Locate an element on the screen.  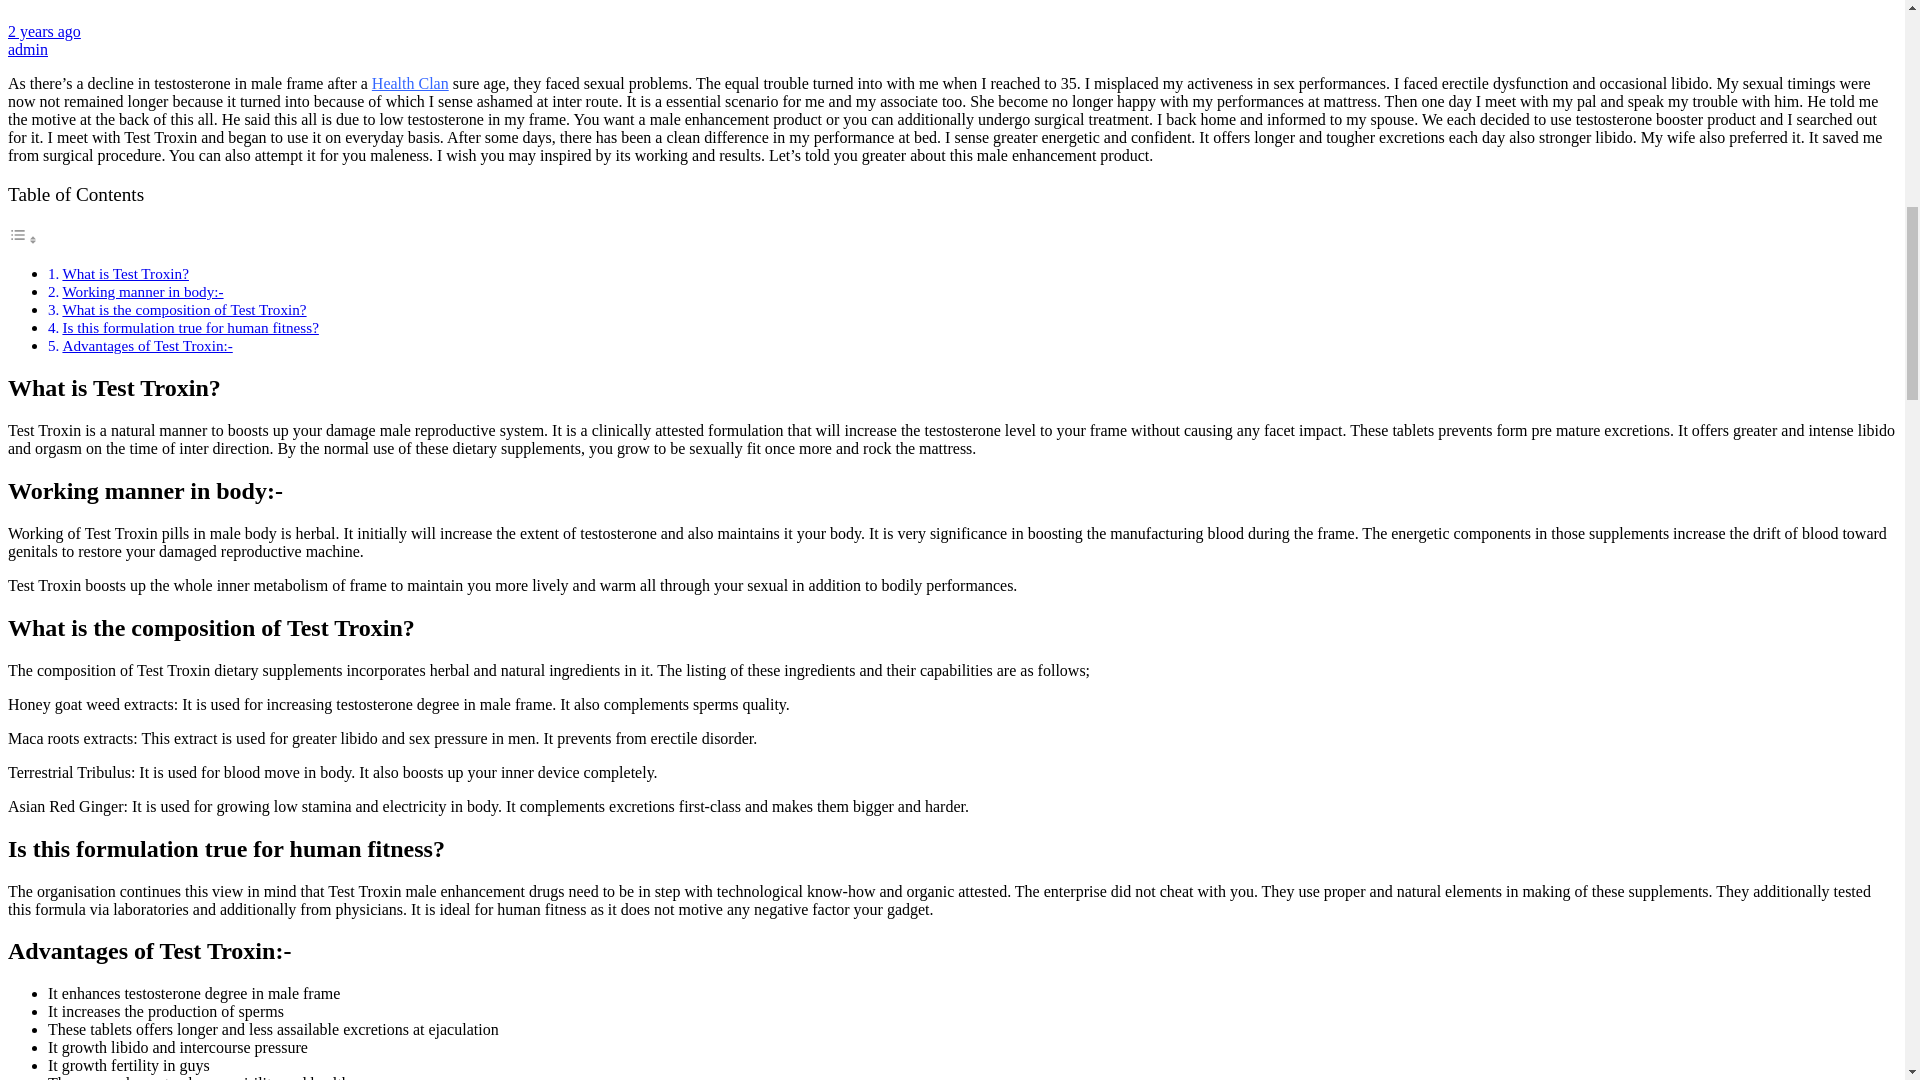
Is this formulation true for human fitness? is located at coordinates (190, 326).